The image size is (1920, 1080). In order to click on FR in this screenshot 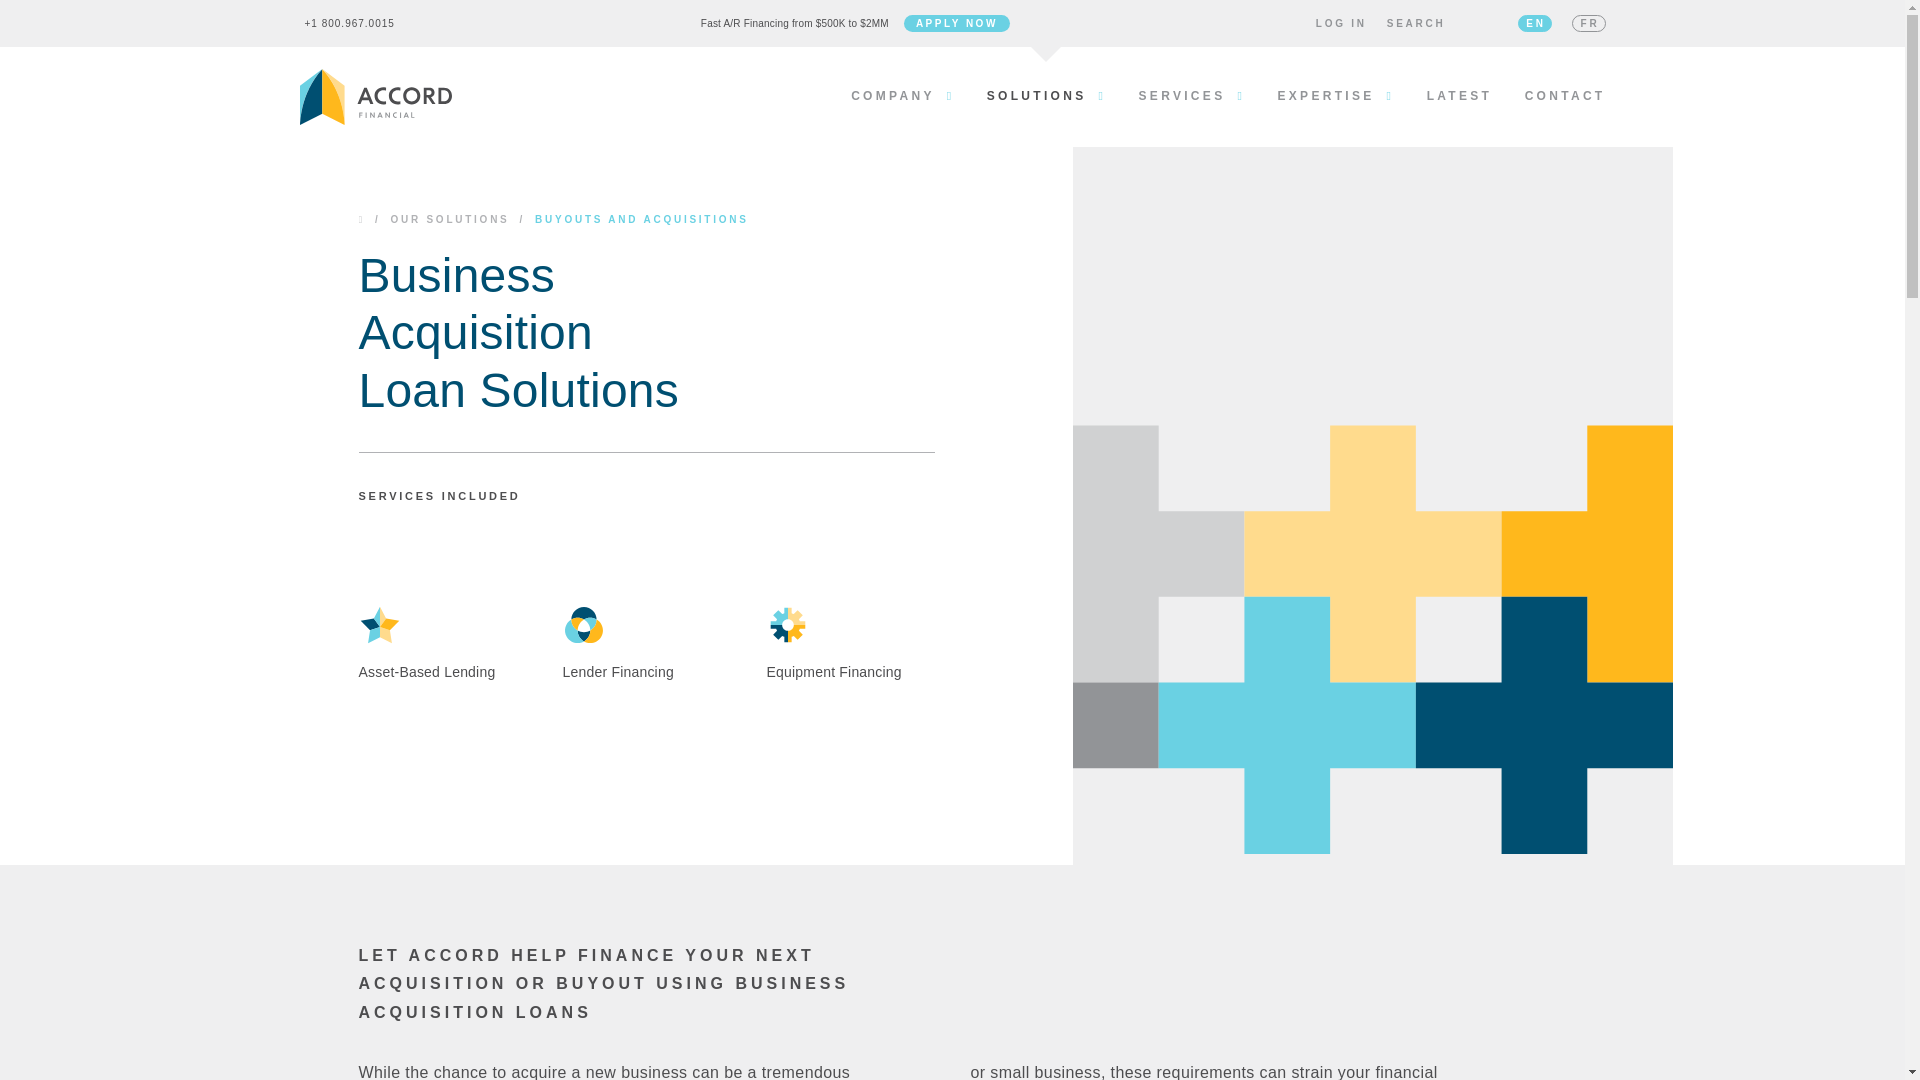, I will do `click(1588, 24)`.